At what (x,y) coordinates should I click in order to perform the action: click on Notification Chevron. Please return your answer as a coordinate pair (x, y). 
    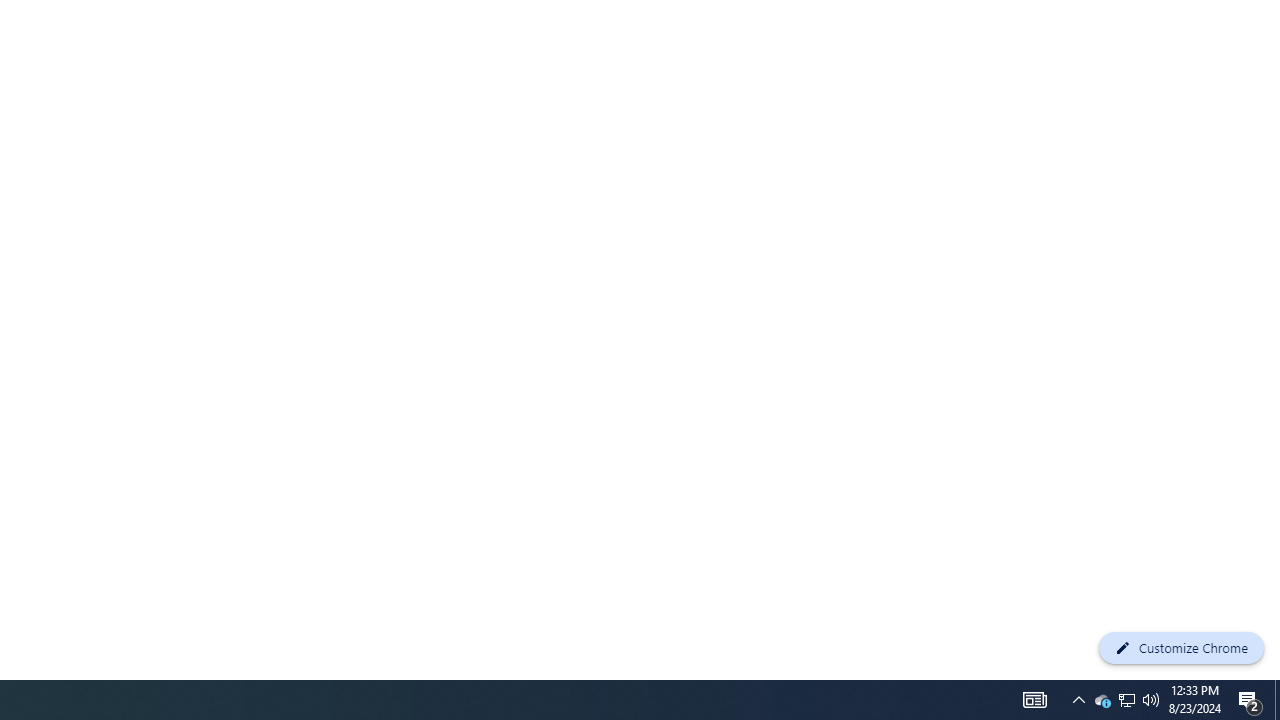
    Looking at the image, I should click on (1151, 700).